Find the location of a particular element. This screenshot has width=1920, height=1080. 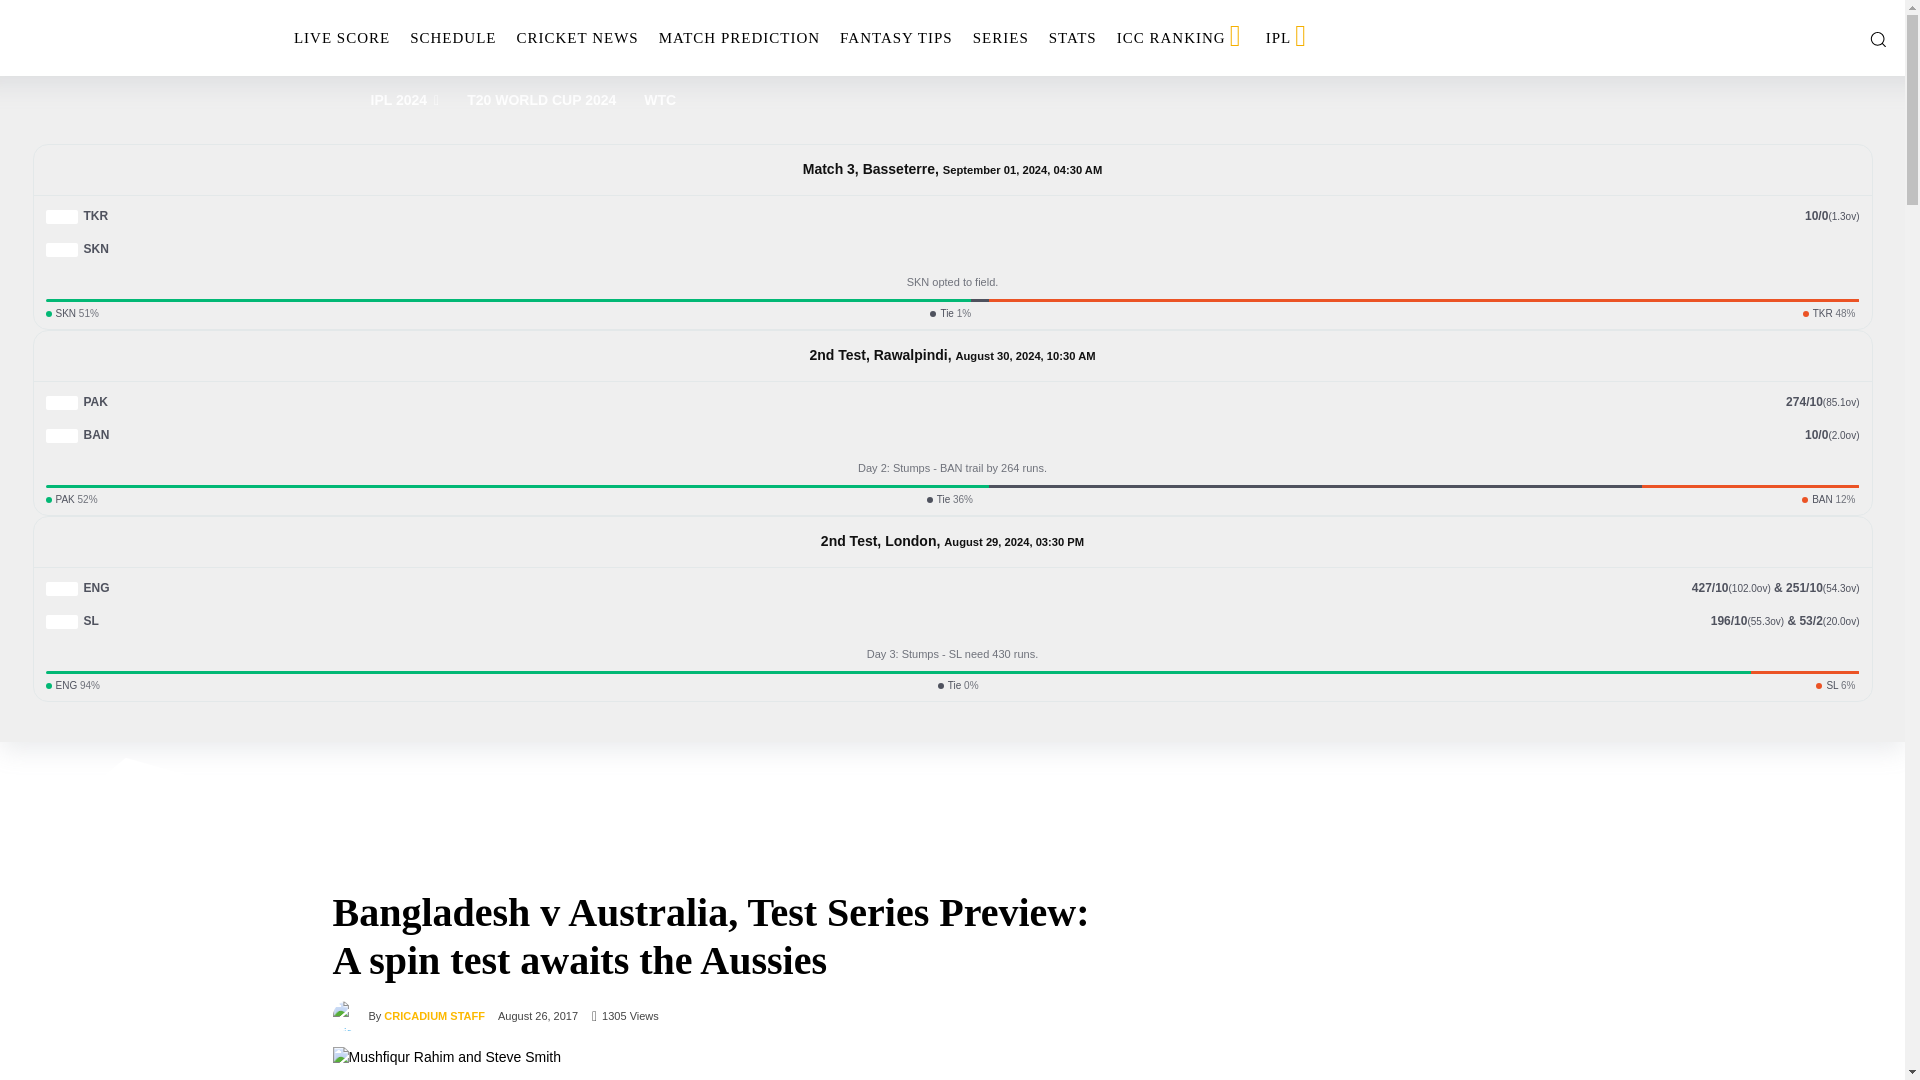

STATS is located at coordinates (1072, 38).